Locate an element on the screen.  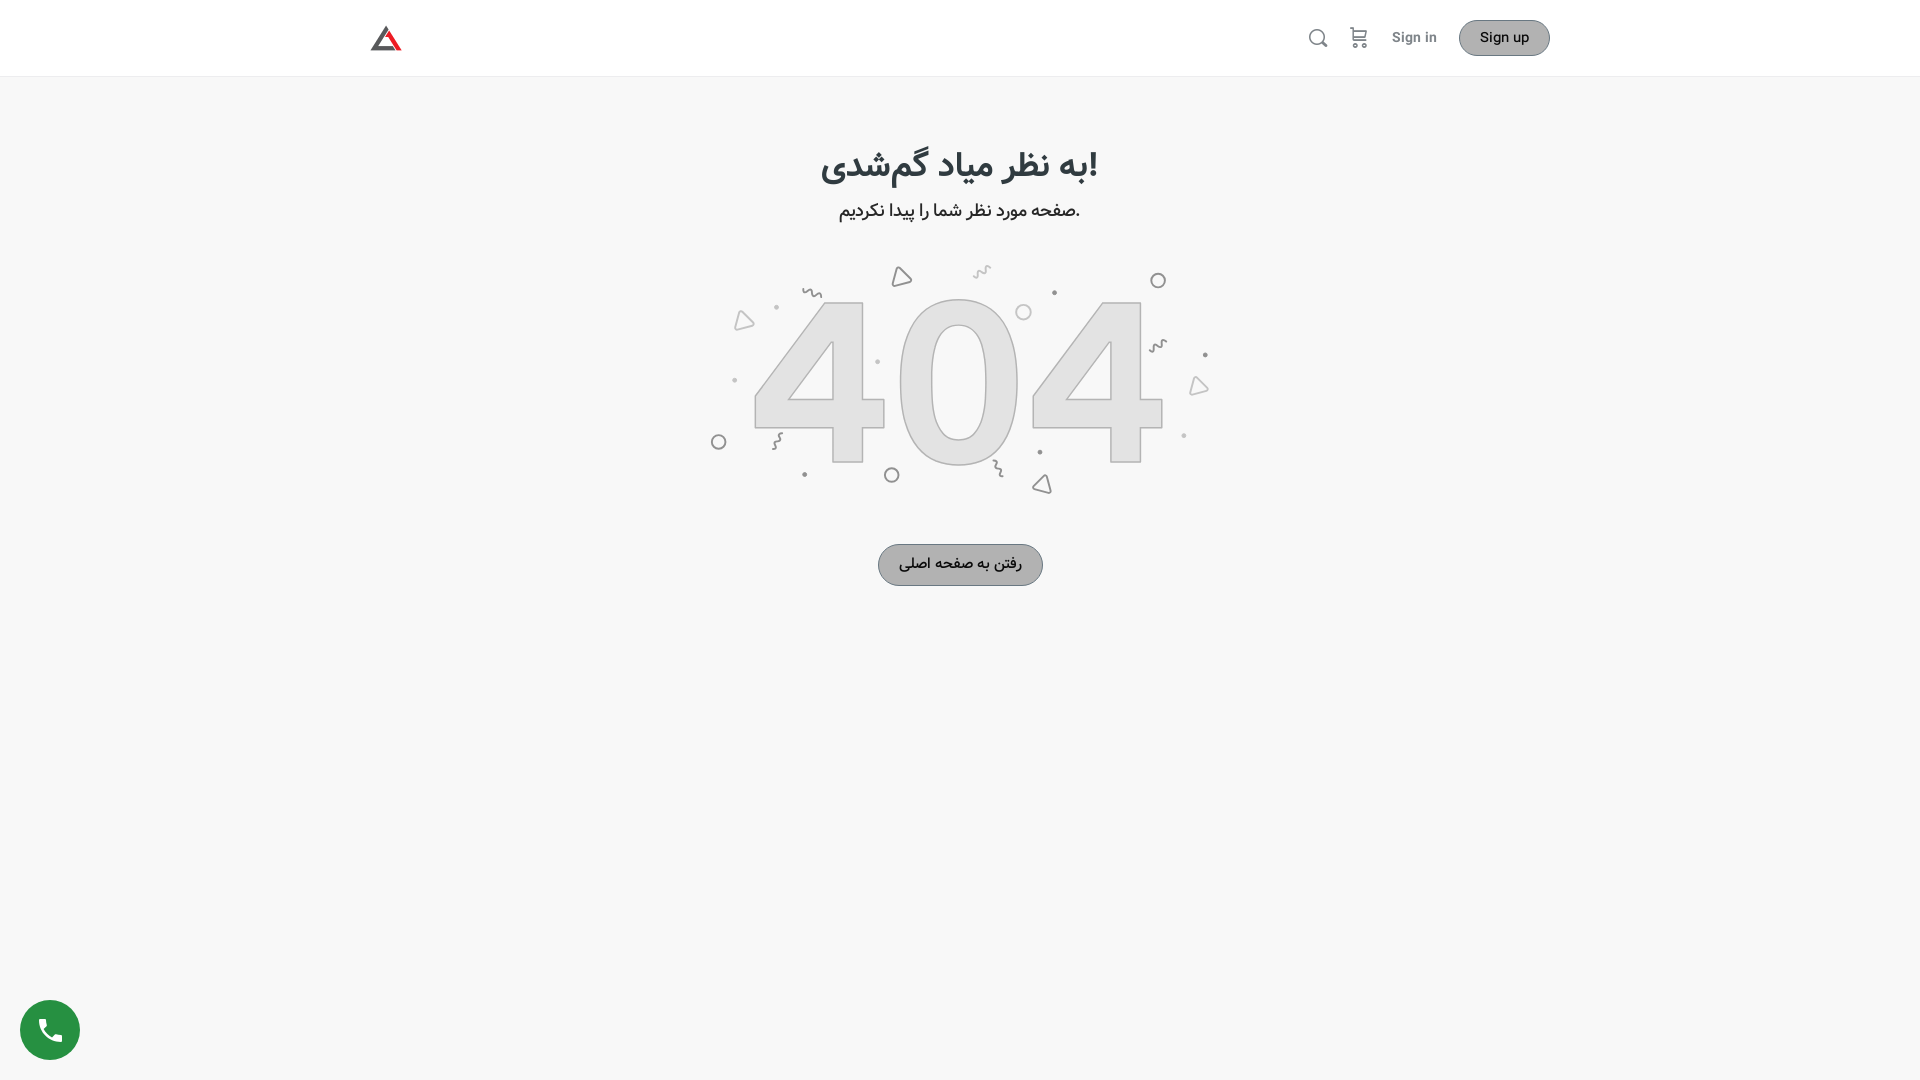
Sign up is located at coordinates (1504, 38).